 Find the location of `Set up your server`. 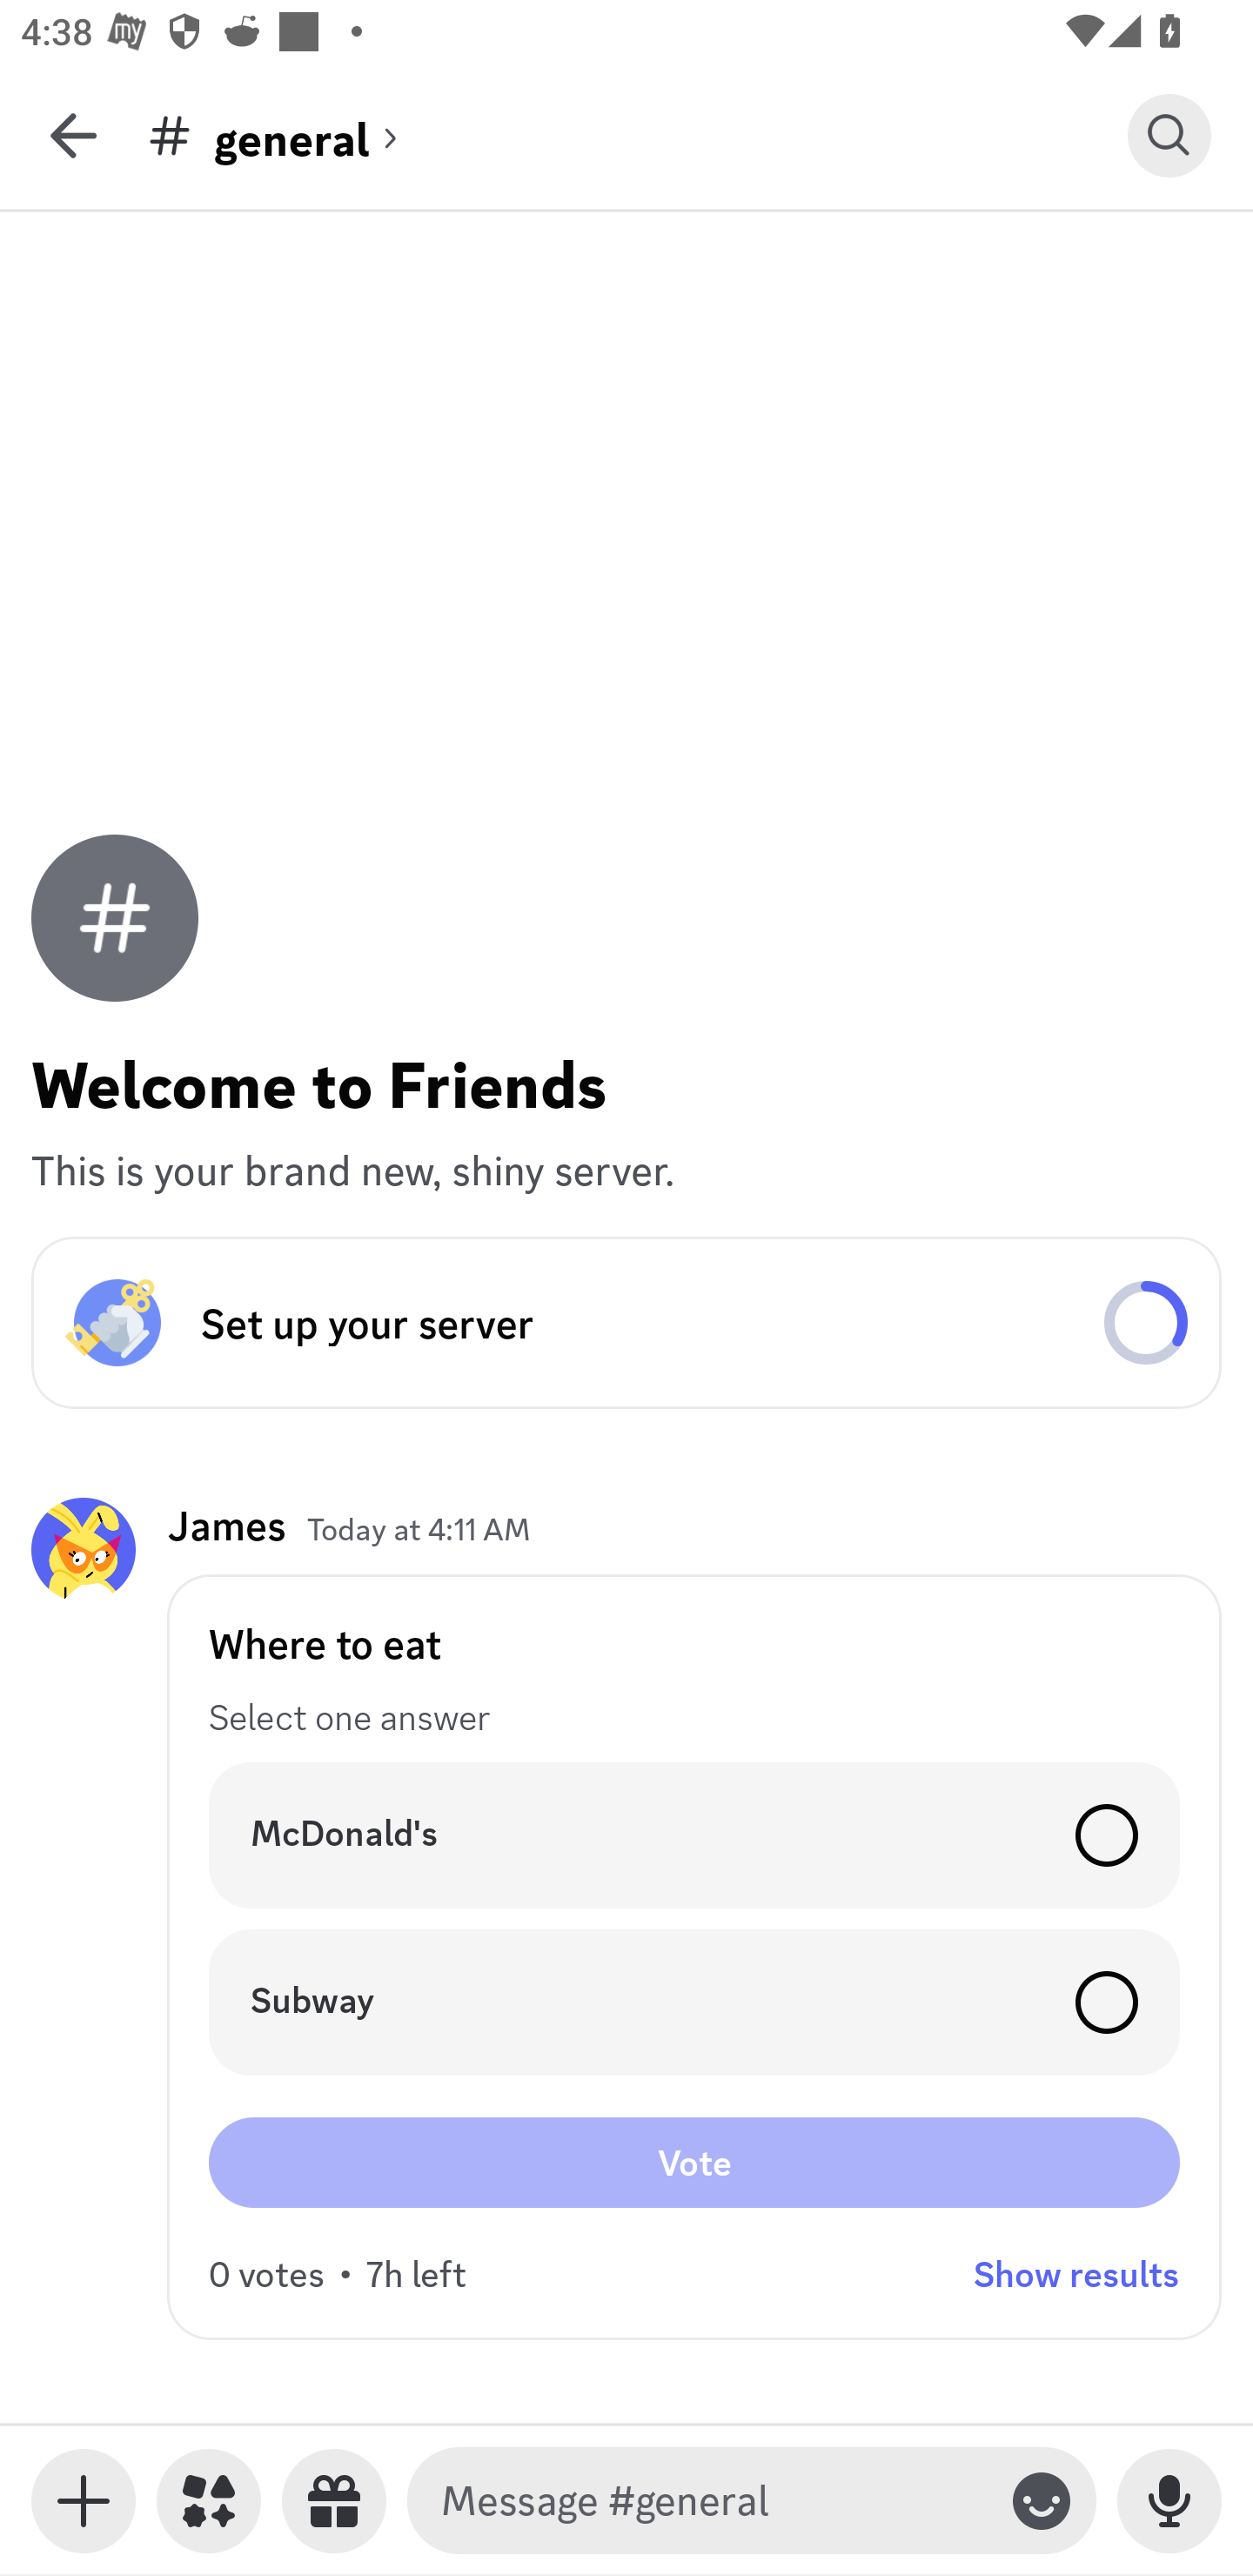

Set up your server is located at coordinates (626, 1323).